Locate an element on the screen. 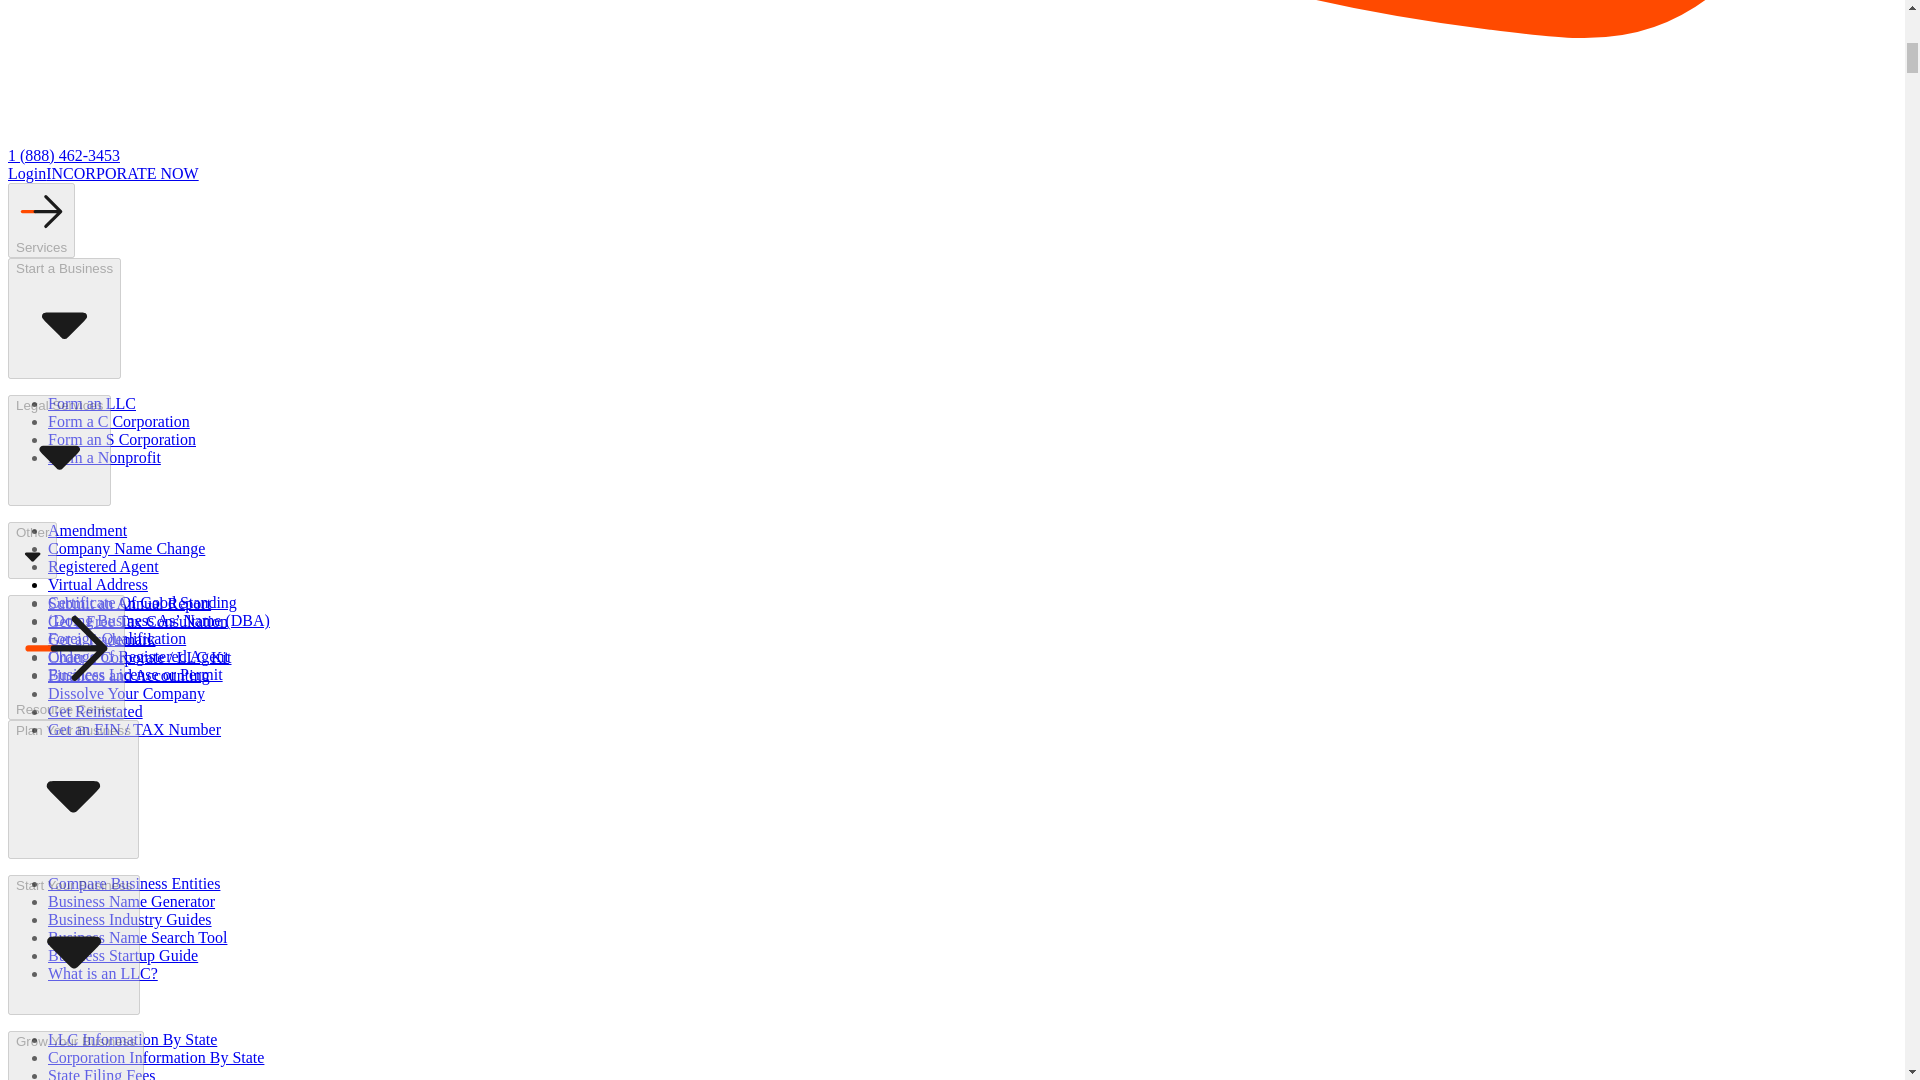  Get a Free Tax Consultation is located at coordinates (138, 621).